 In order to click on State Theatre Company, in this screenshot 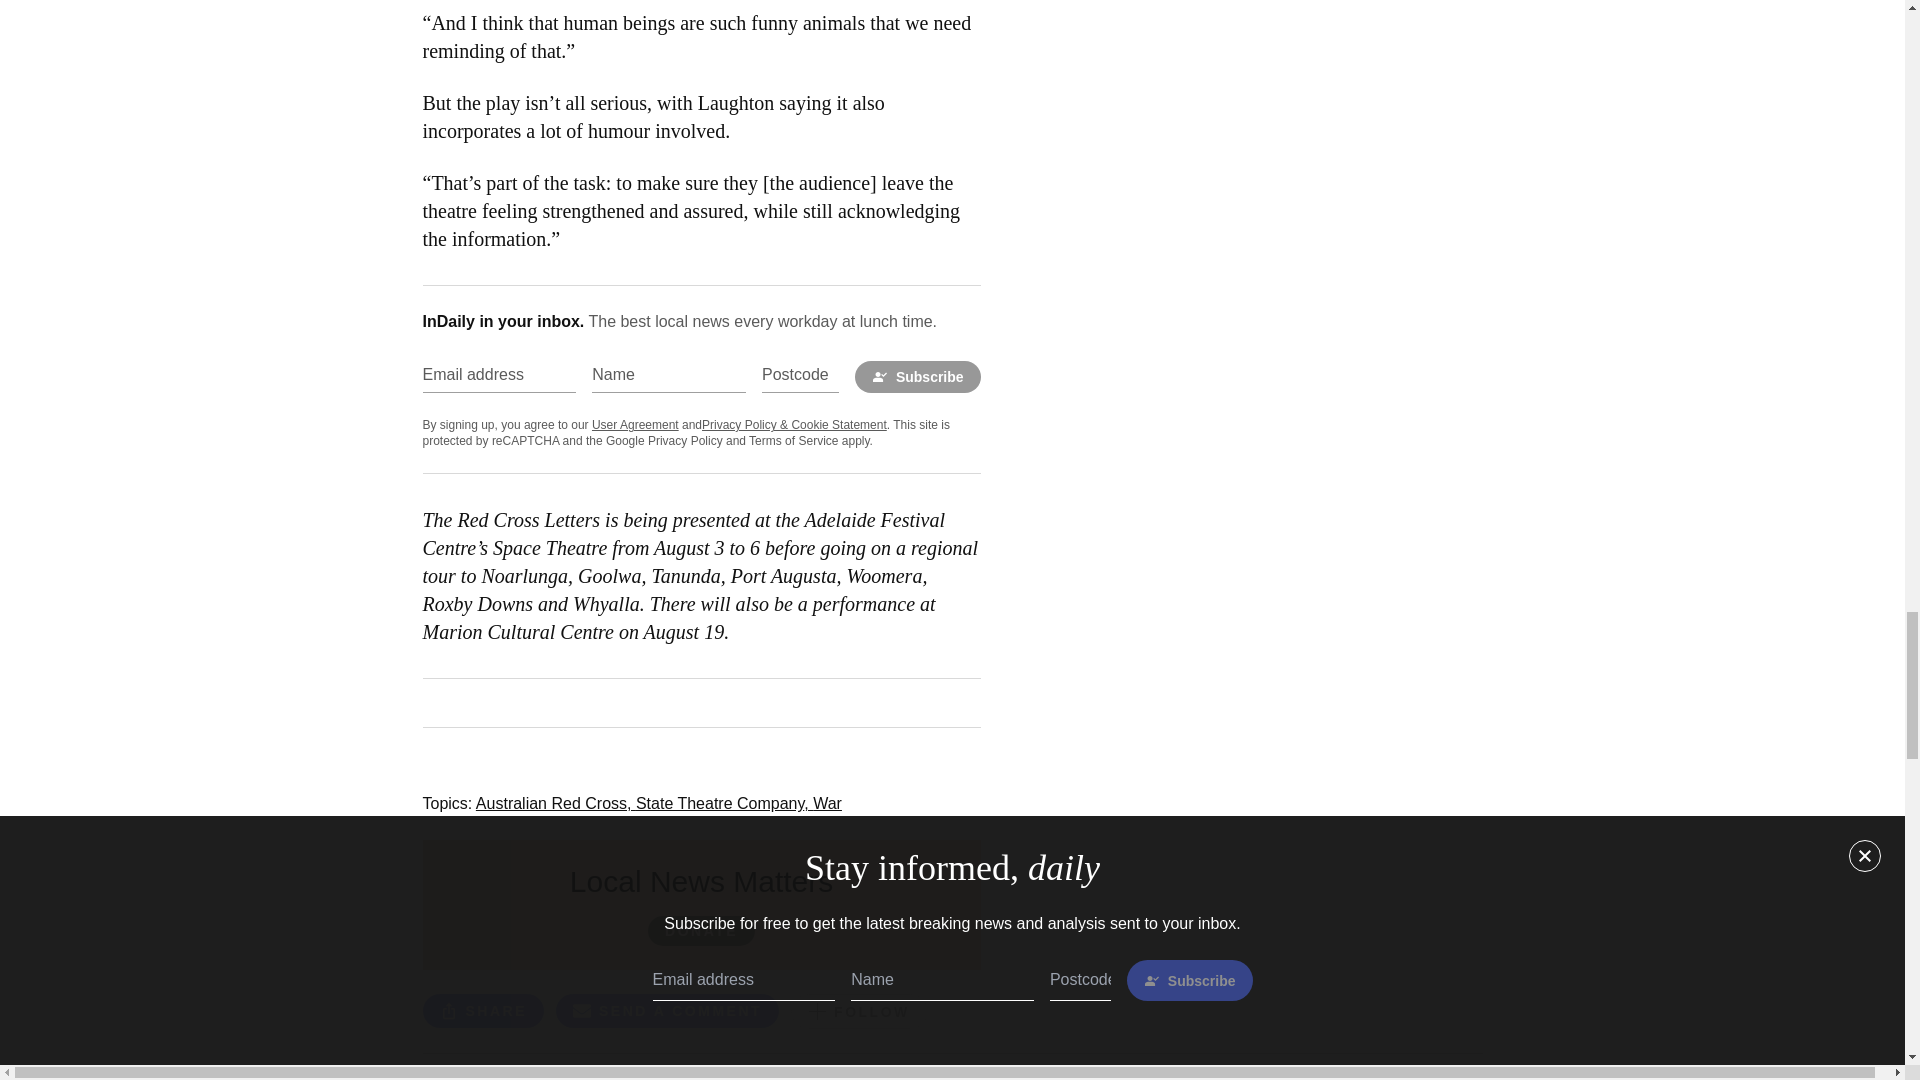, I will do `click(724, 803)`.